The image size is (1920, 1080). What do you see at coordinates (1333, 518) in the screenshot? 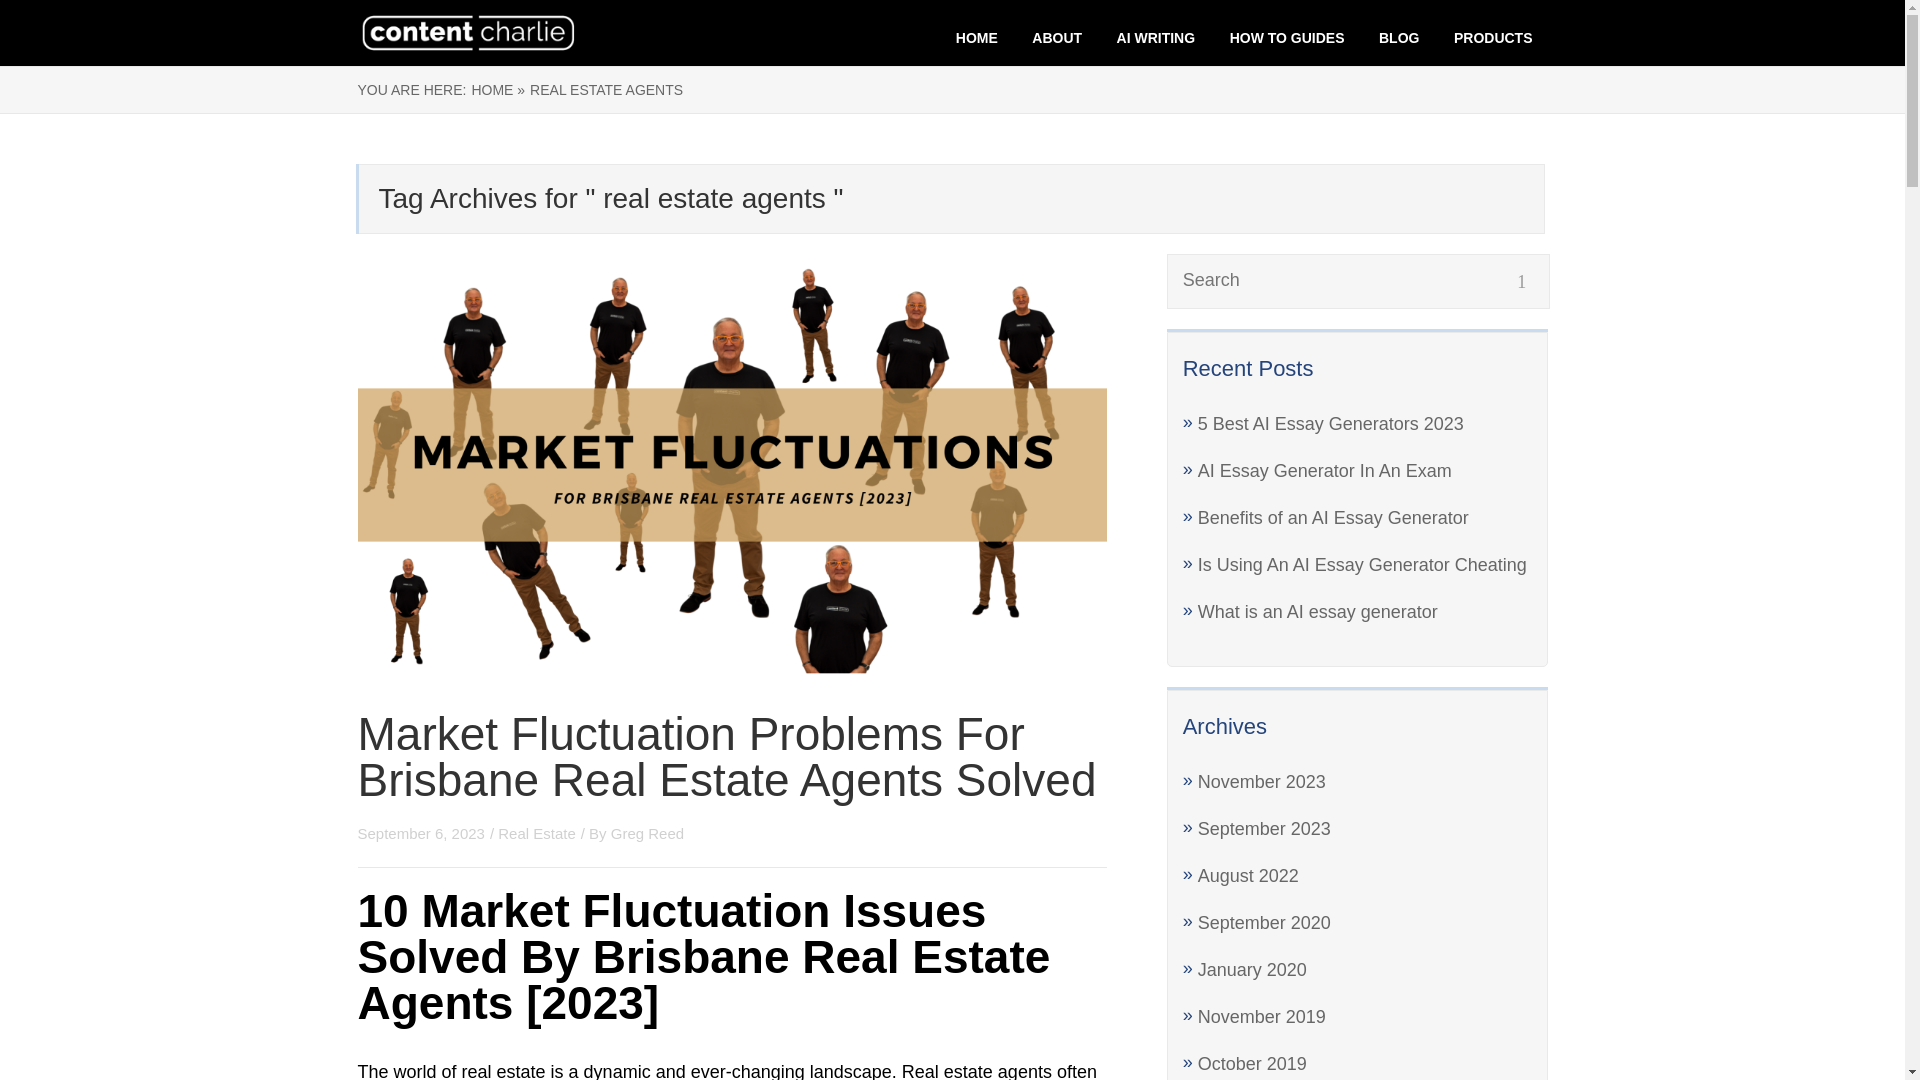
I see `Benefits of an AI Essay Generator` at bounding box center [1333, 518].